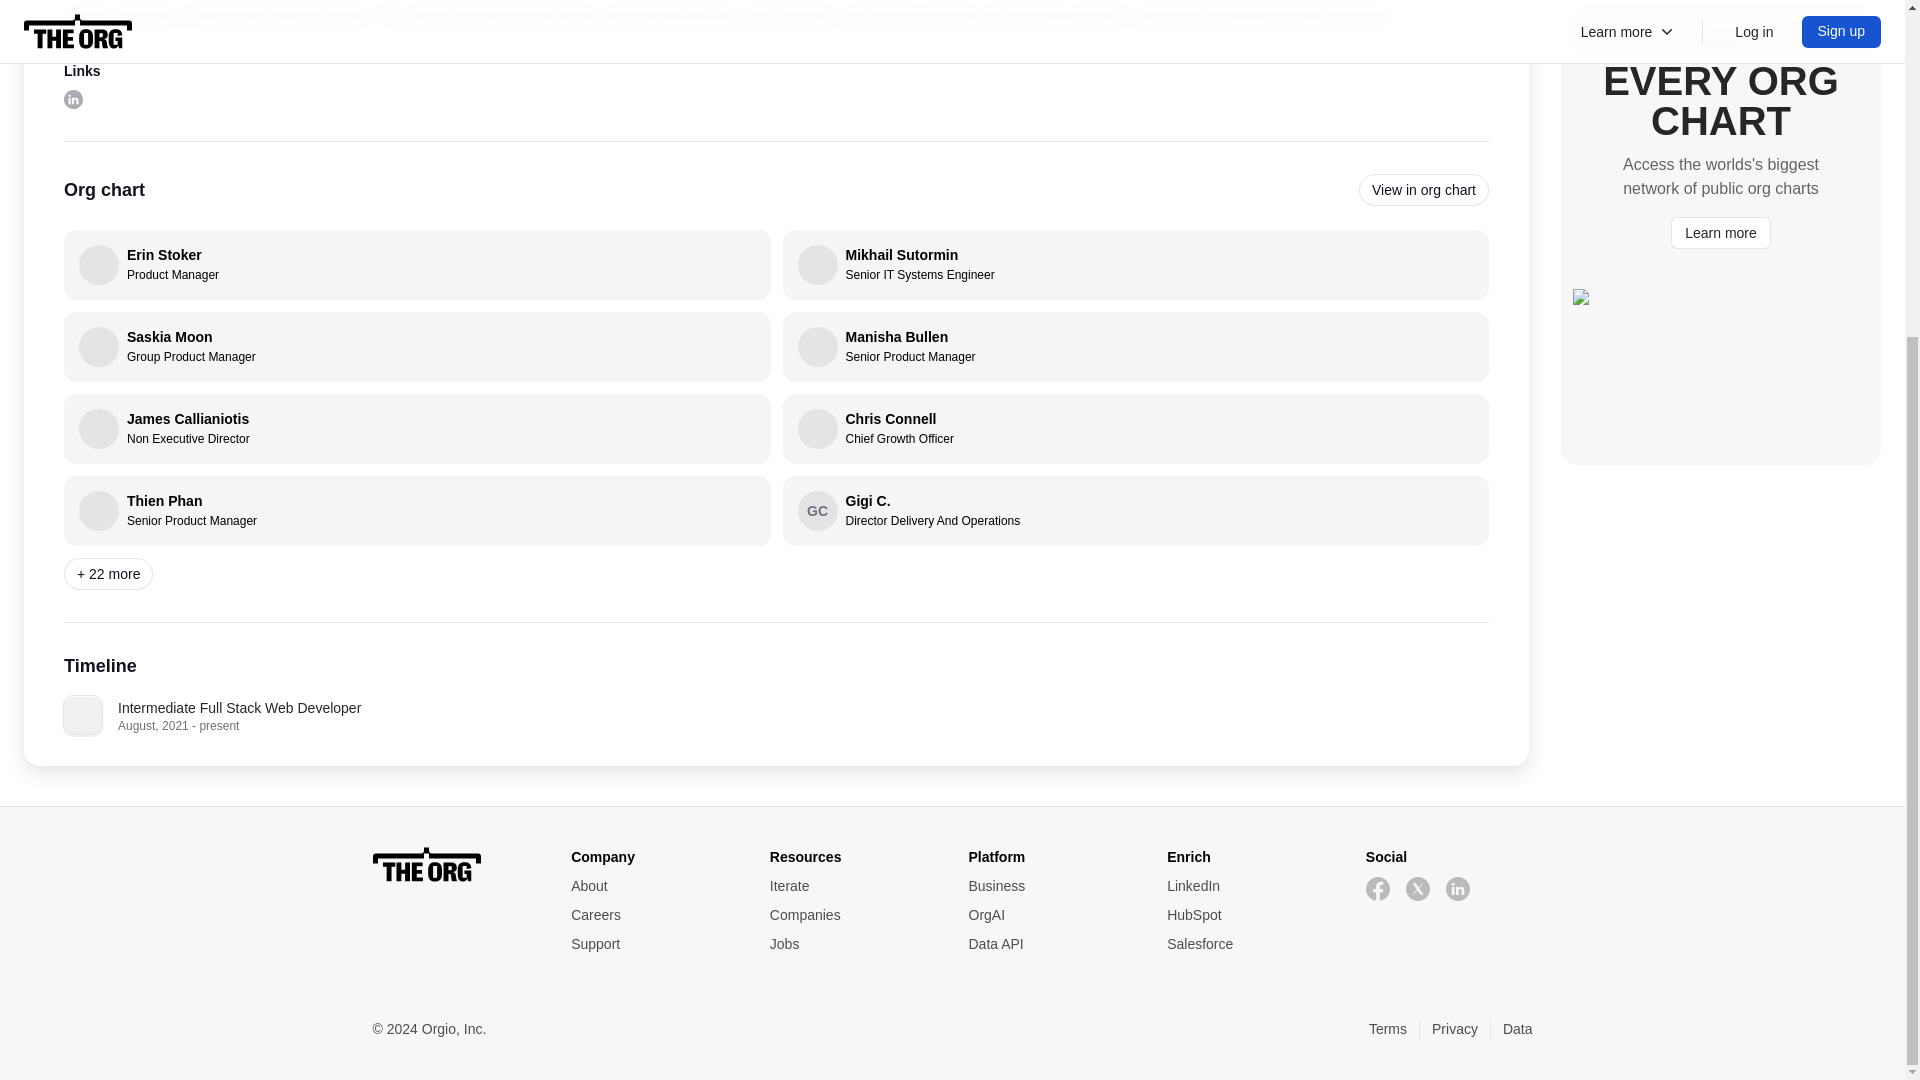 The width and height of the screenshot is (1920, 1080). What do you see at coordinates (1250, 886) in the screenshot?
I see `Business` at bounding box center [1250, 886].